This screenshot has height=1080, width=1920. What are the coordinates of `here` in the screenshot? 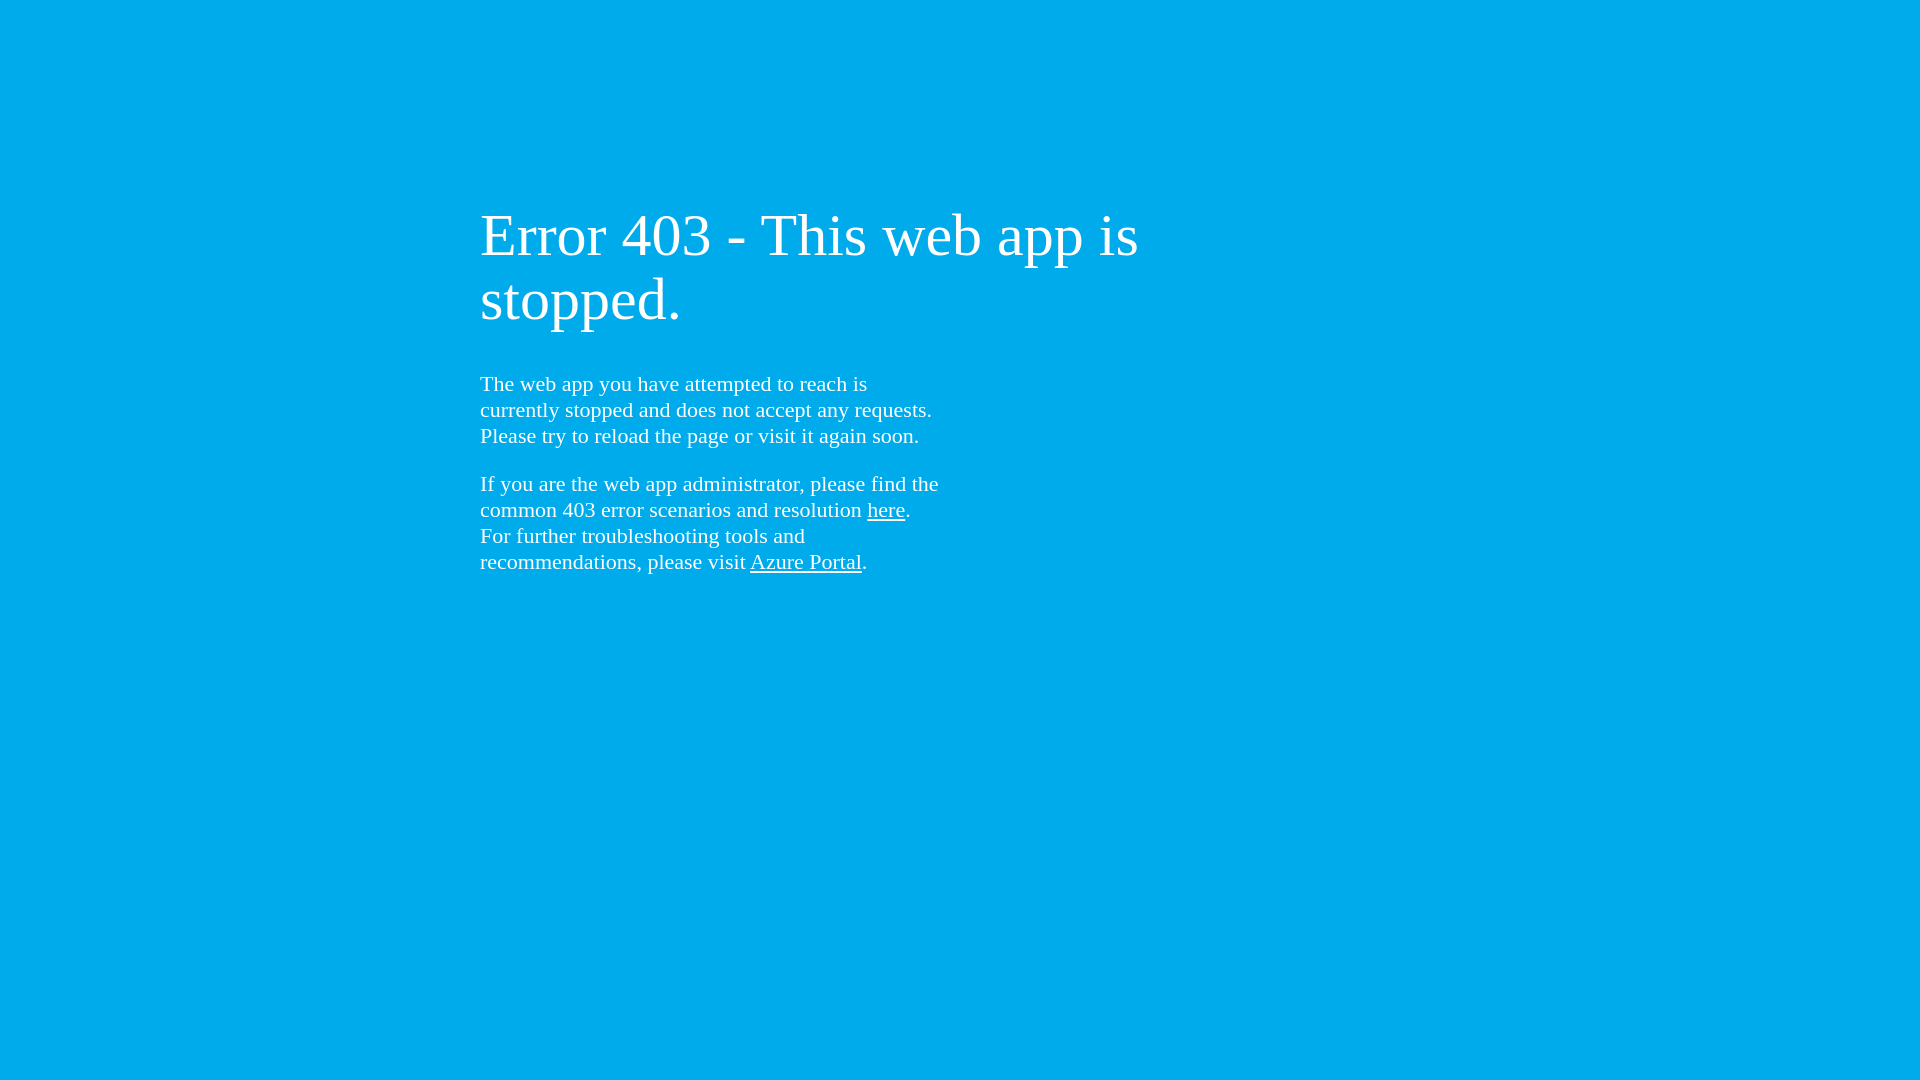 It's located at (886, 510).